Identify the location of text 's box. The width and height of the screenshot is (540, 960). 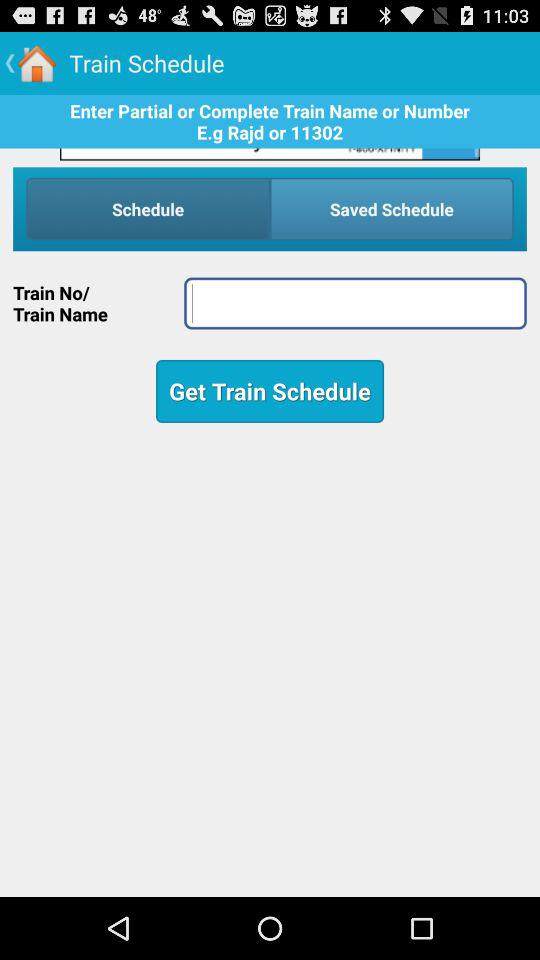
(355, 303).